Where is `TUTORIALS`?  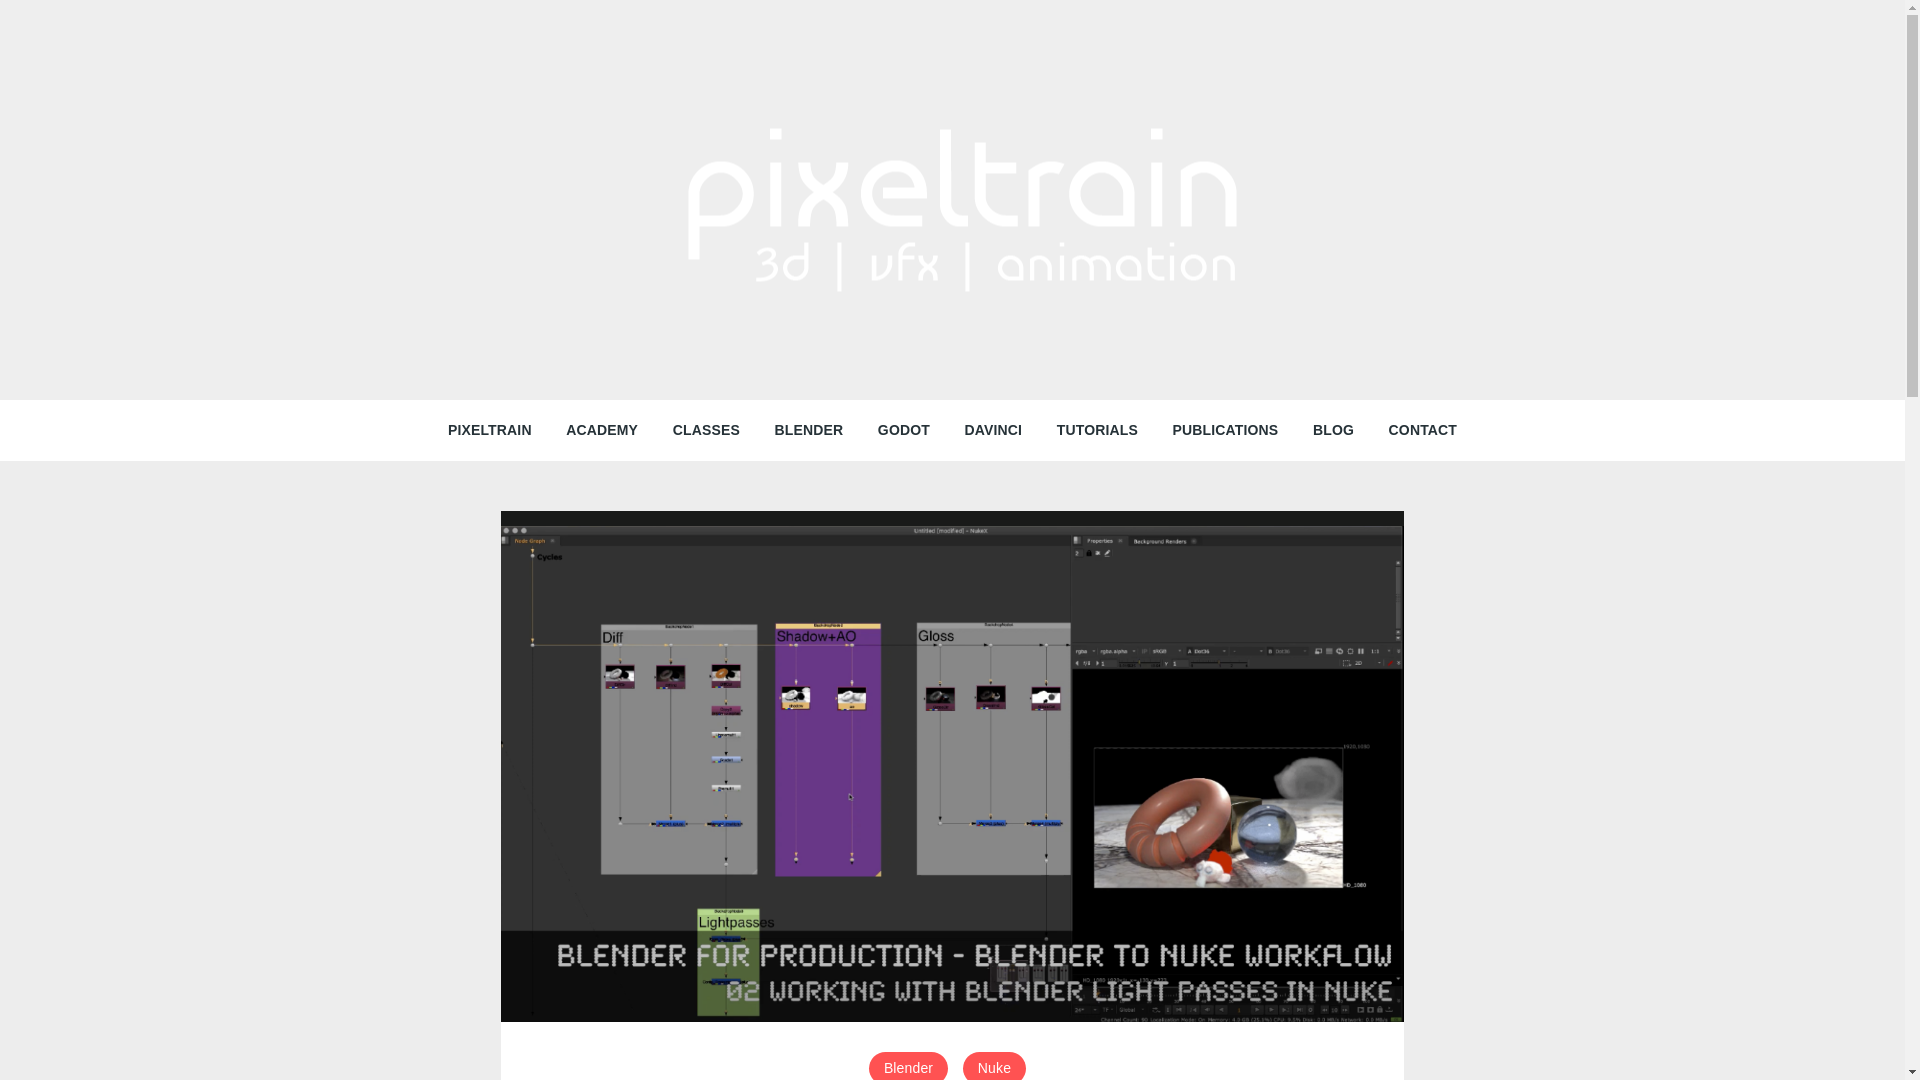 TUTORIALS is located at coordinates (1098, 430).